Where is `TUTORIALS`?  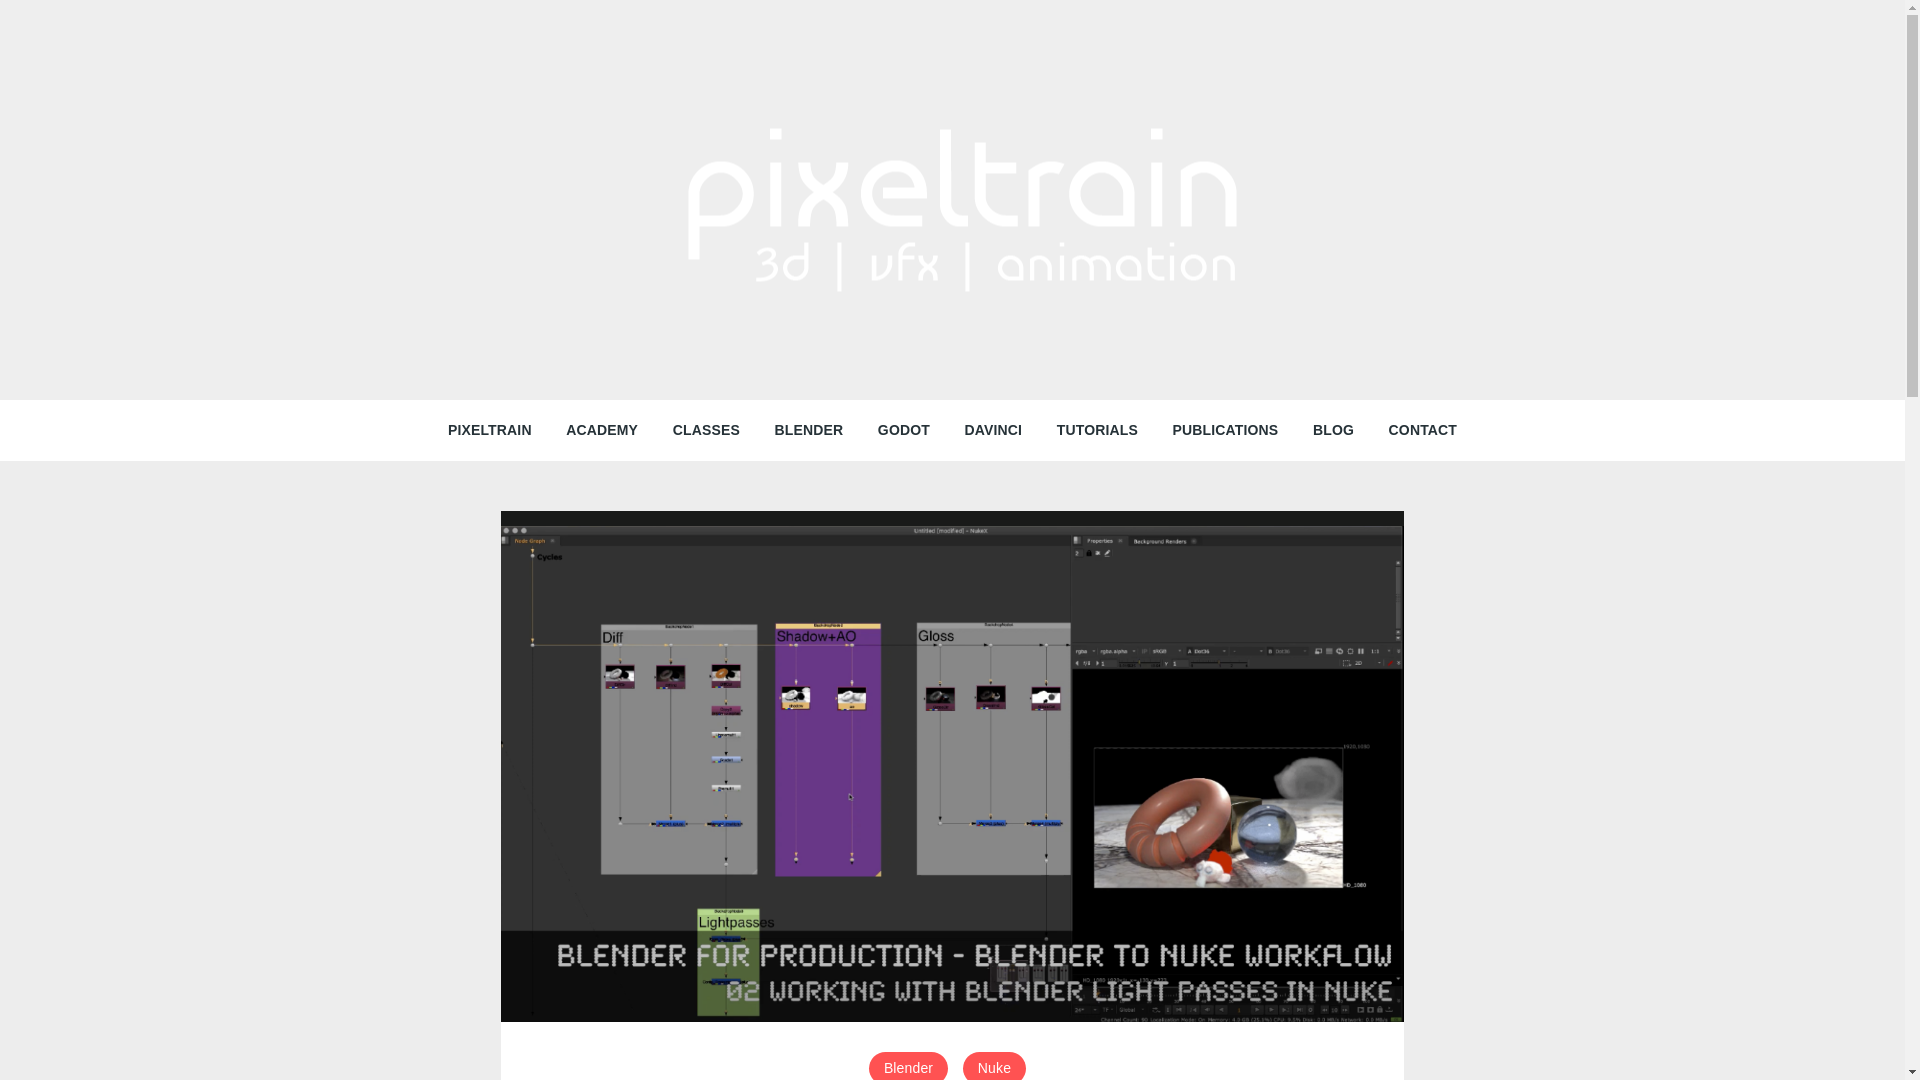 TUTORIALS is located at coordinates (1098, 430).